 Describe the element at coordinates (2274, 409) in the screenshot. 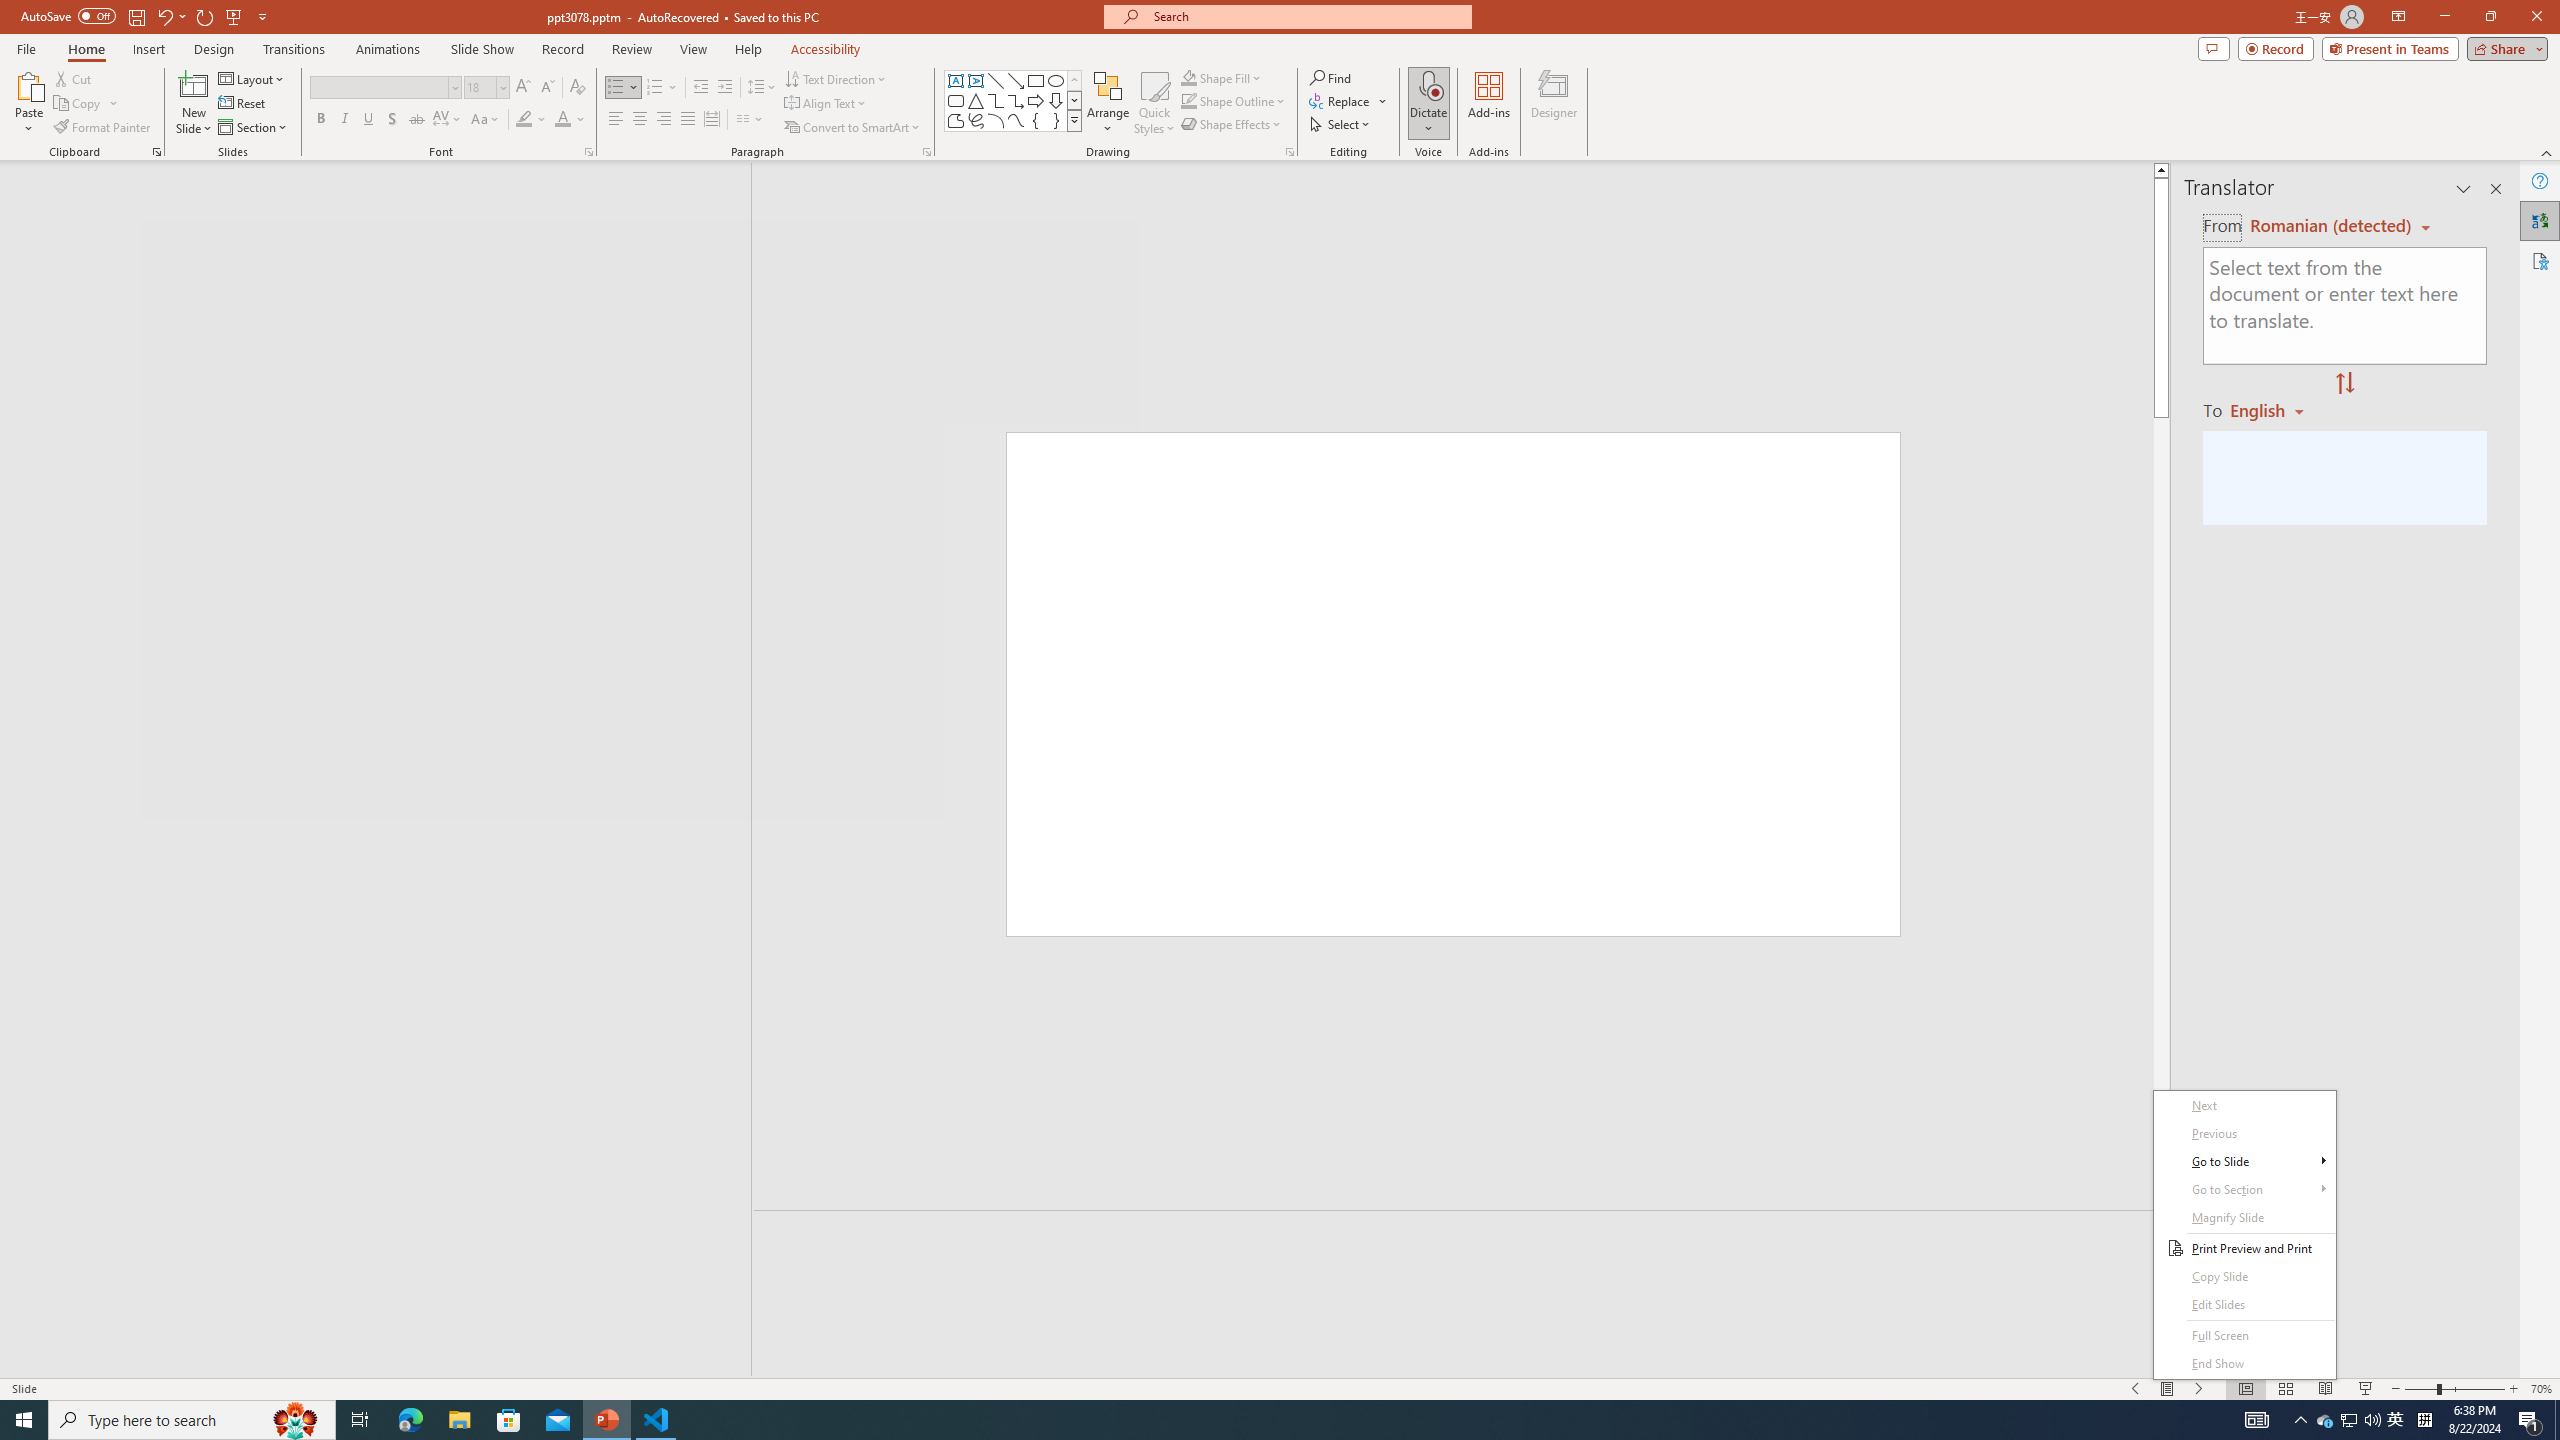

I see `Romanian` at that location.